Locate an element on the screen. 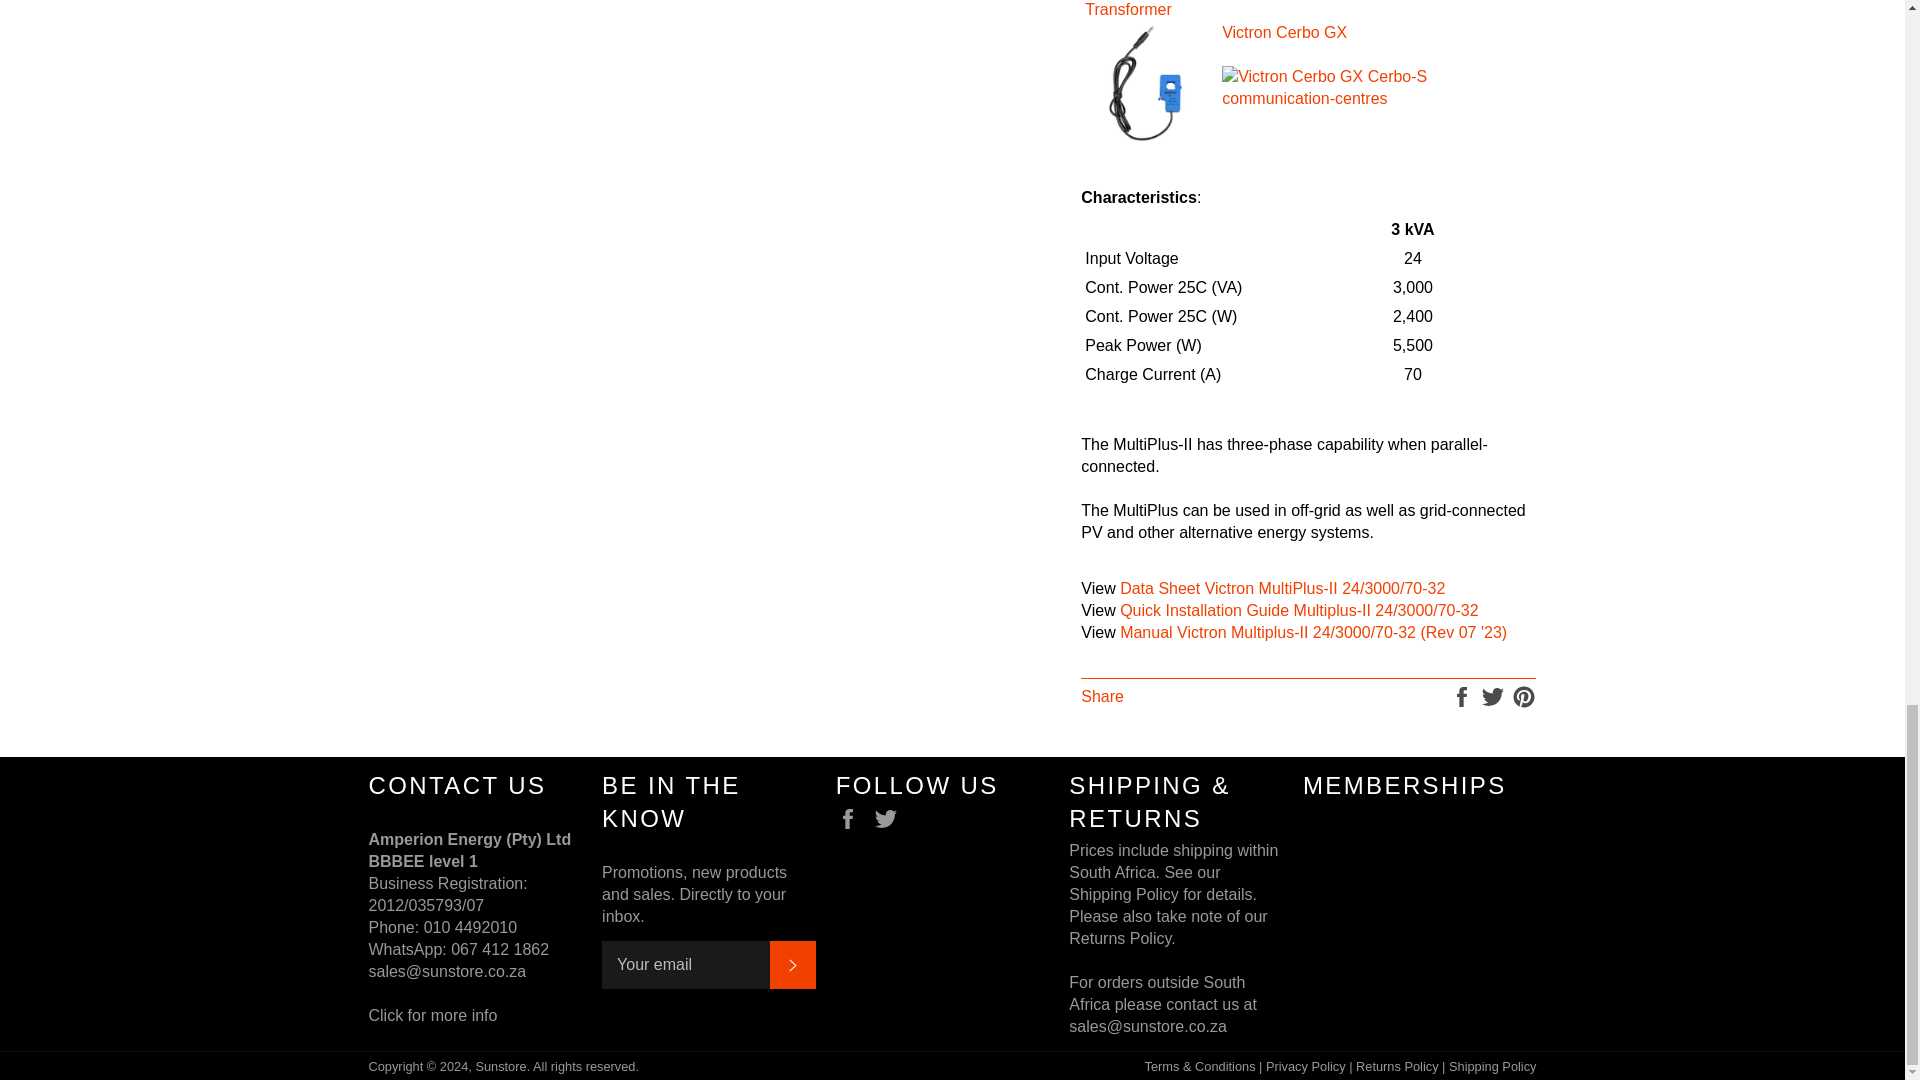 This screenshot has height=1080, width=1920. Victron Cerbo GX Cerbo-S communication-centres is located at coordinates (1376, 98).